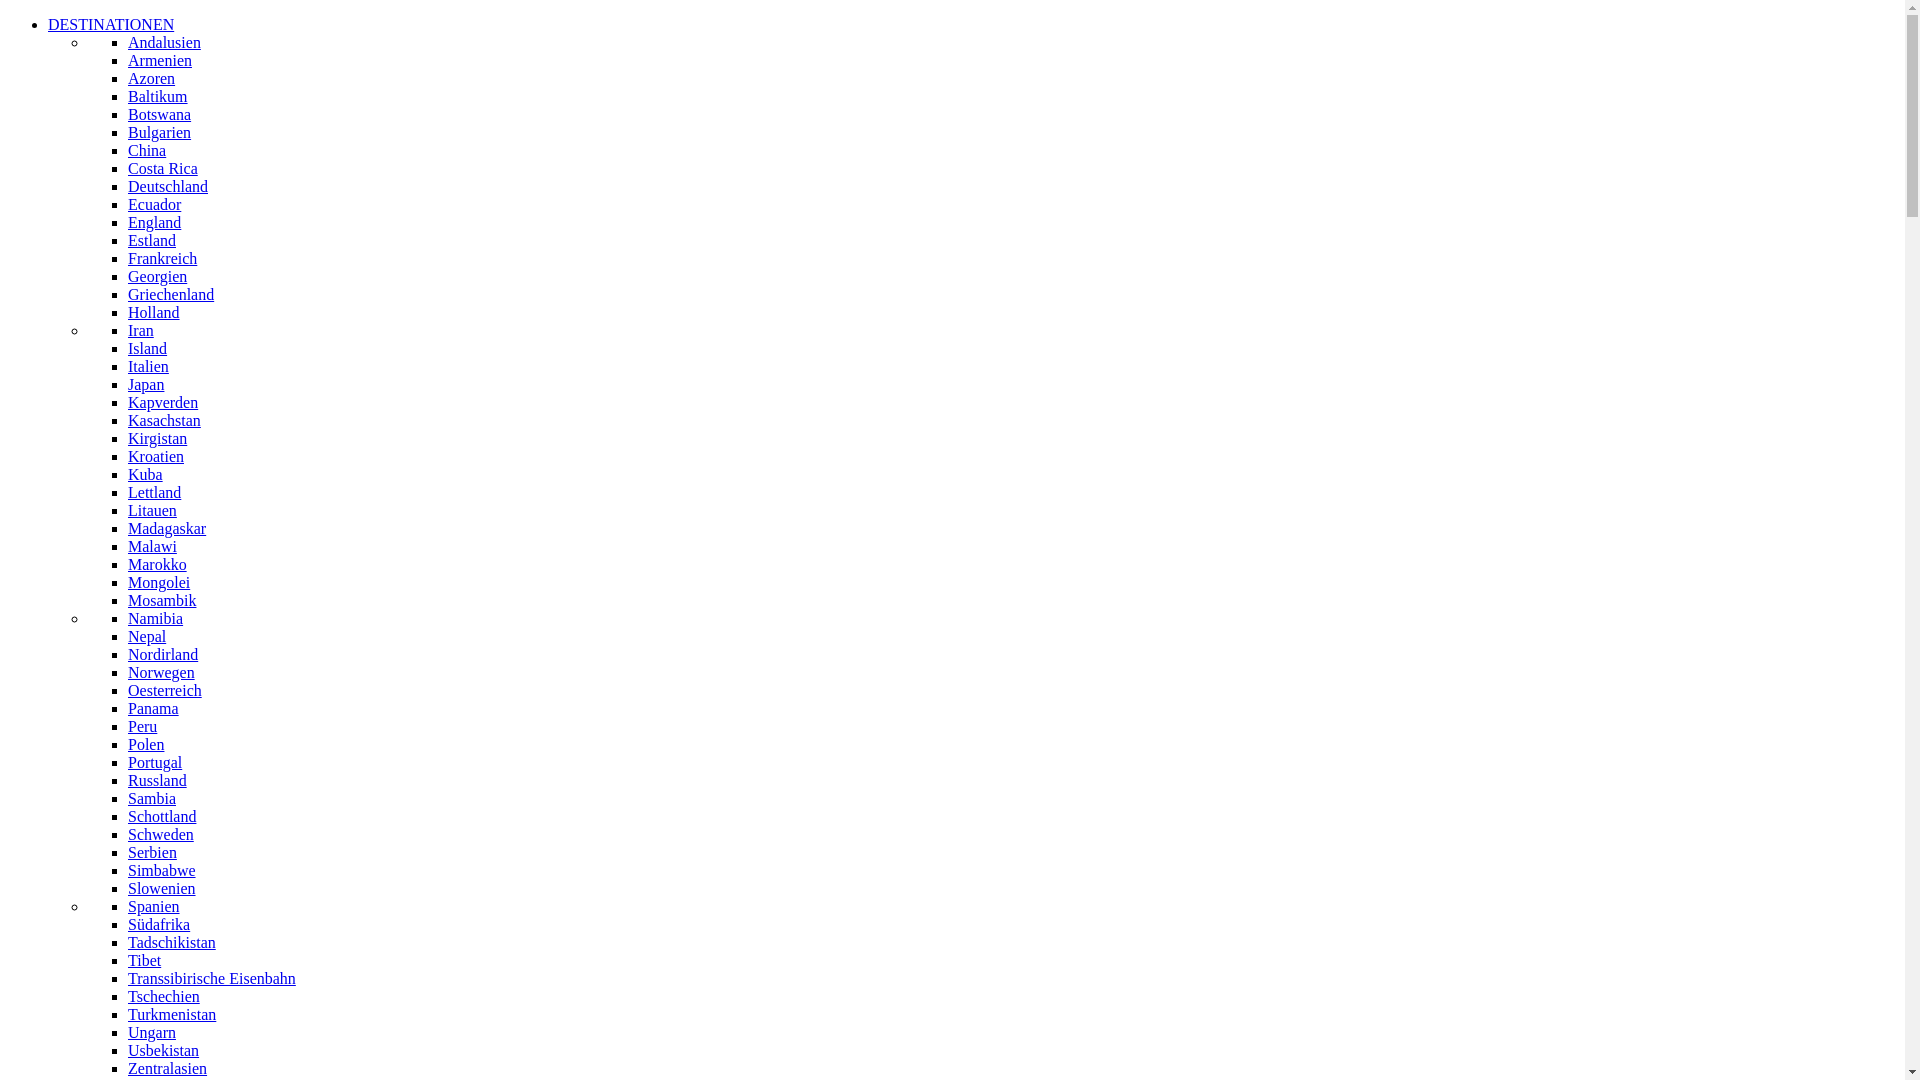 The image size is (1920, 1080). Describe the element at coordinates (172, 942) in the screenshot. I see `Tadschikistan` at that location.